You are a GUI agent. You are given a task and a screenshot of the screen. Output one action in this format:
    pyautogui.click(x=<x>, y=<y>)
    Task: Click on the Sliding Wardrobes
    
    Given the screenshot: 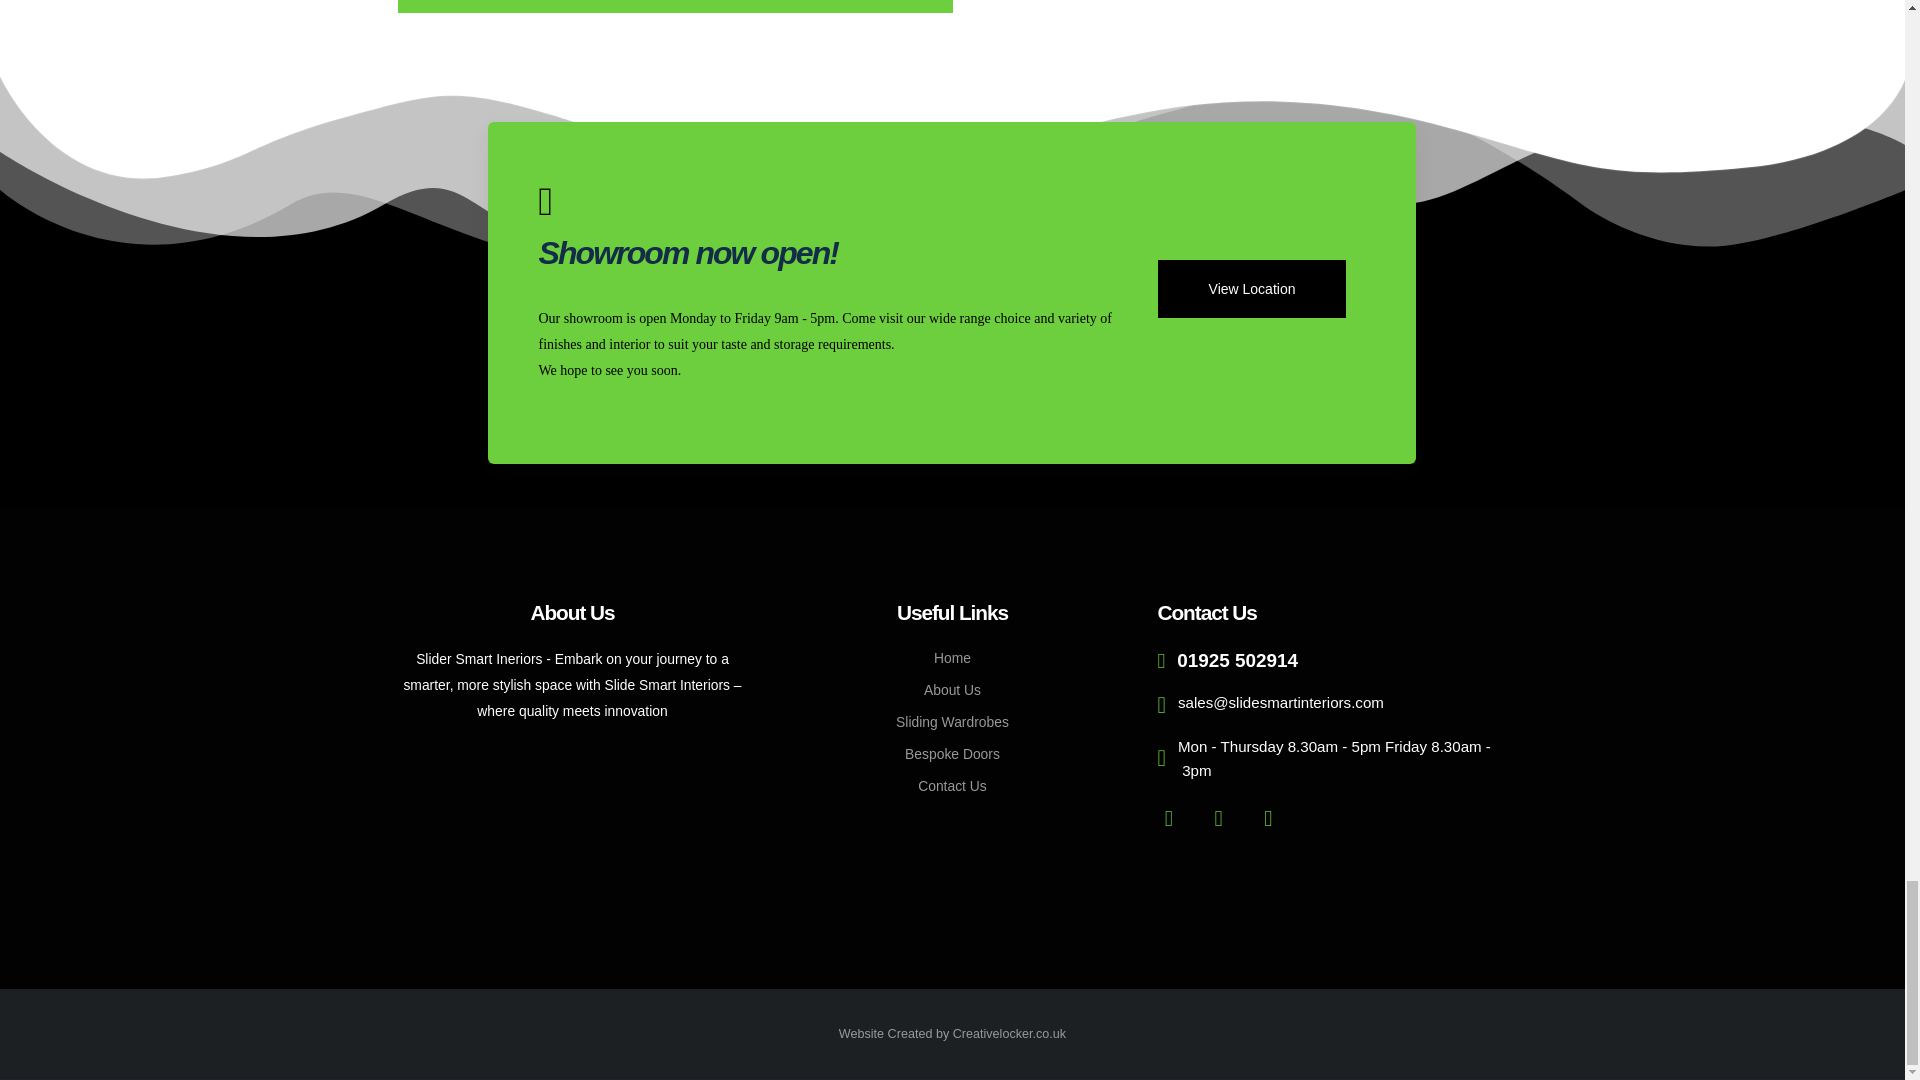 What is the action you would take?
    pyautogui.click(x=952, y=722)
    